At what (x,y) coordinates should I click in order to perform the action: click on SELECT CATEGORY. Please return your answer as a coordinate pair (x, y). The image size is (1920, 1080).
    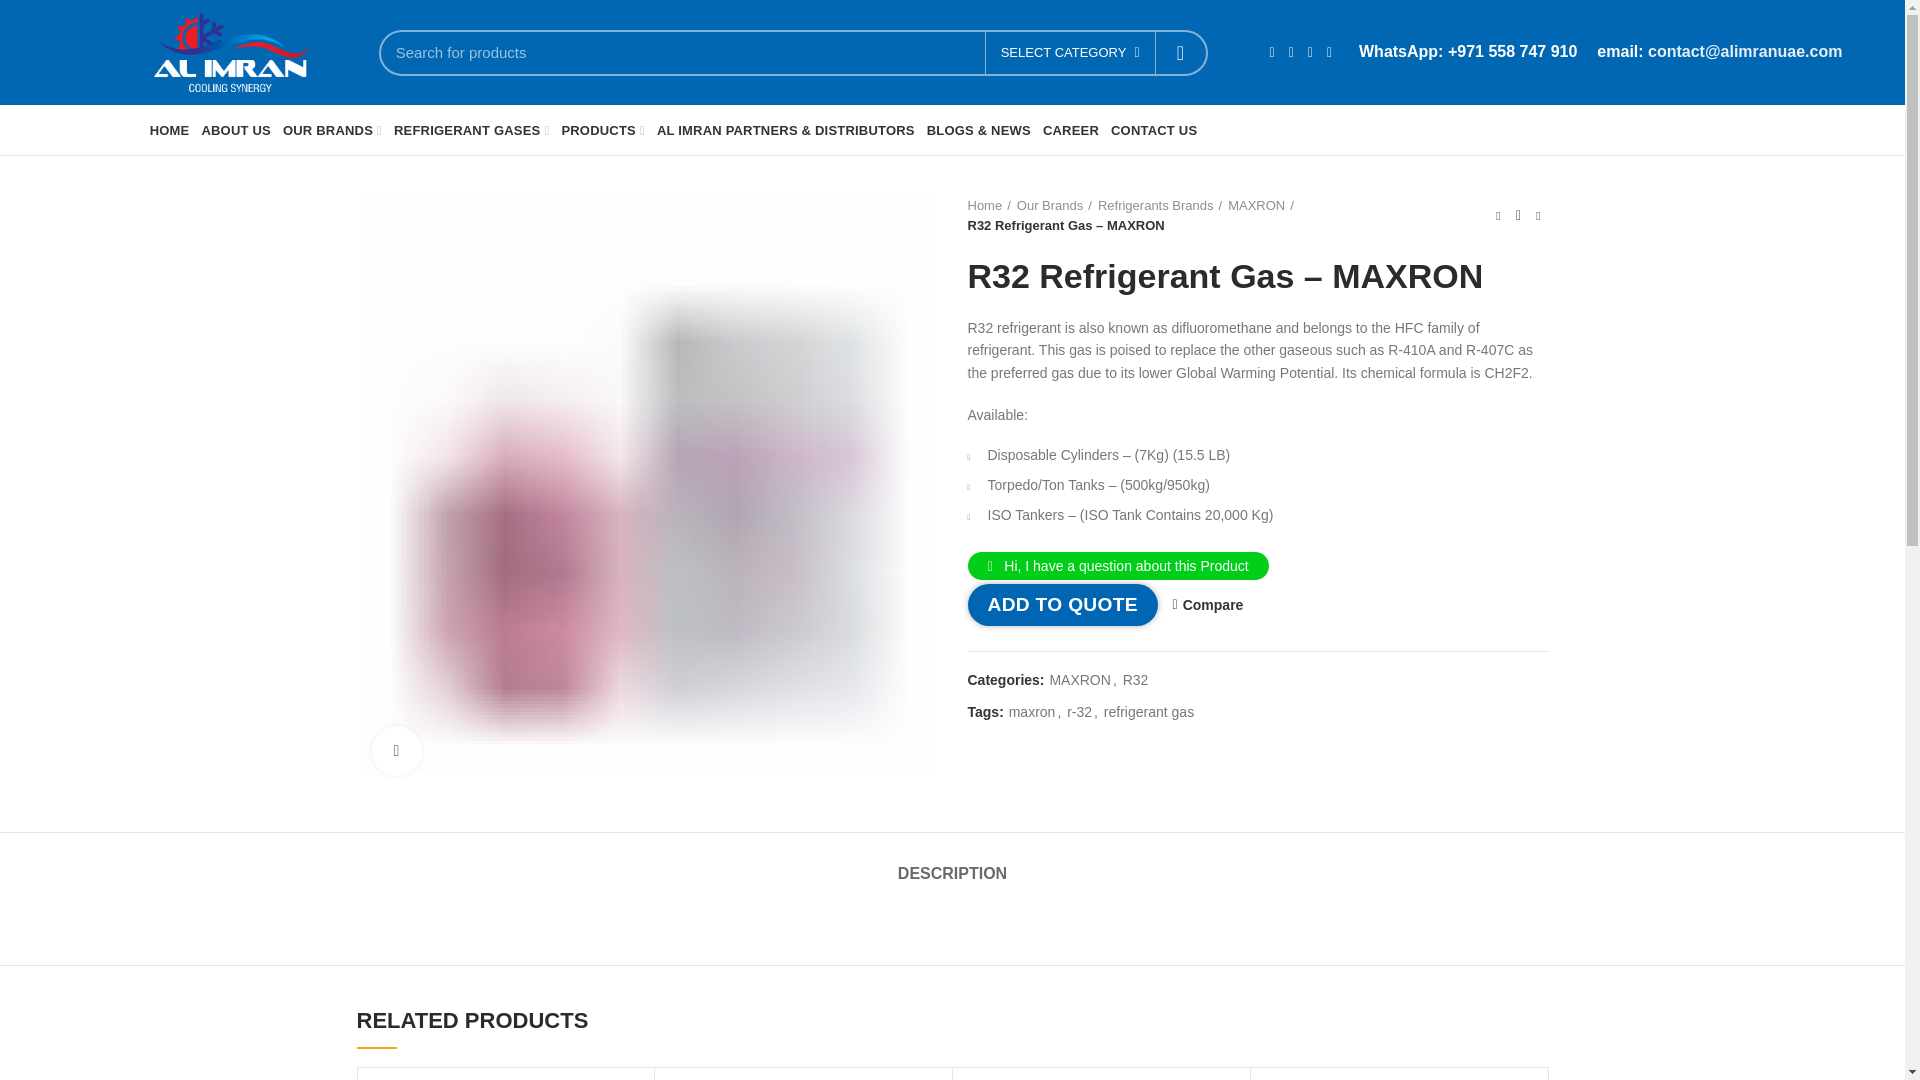
    Looking at the image, I should click on (1070, 53).